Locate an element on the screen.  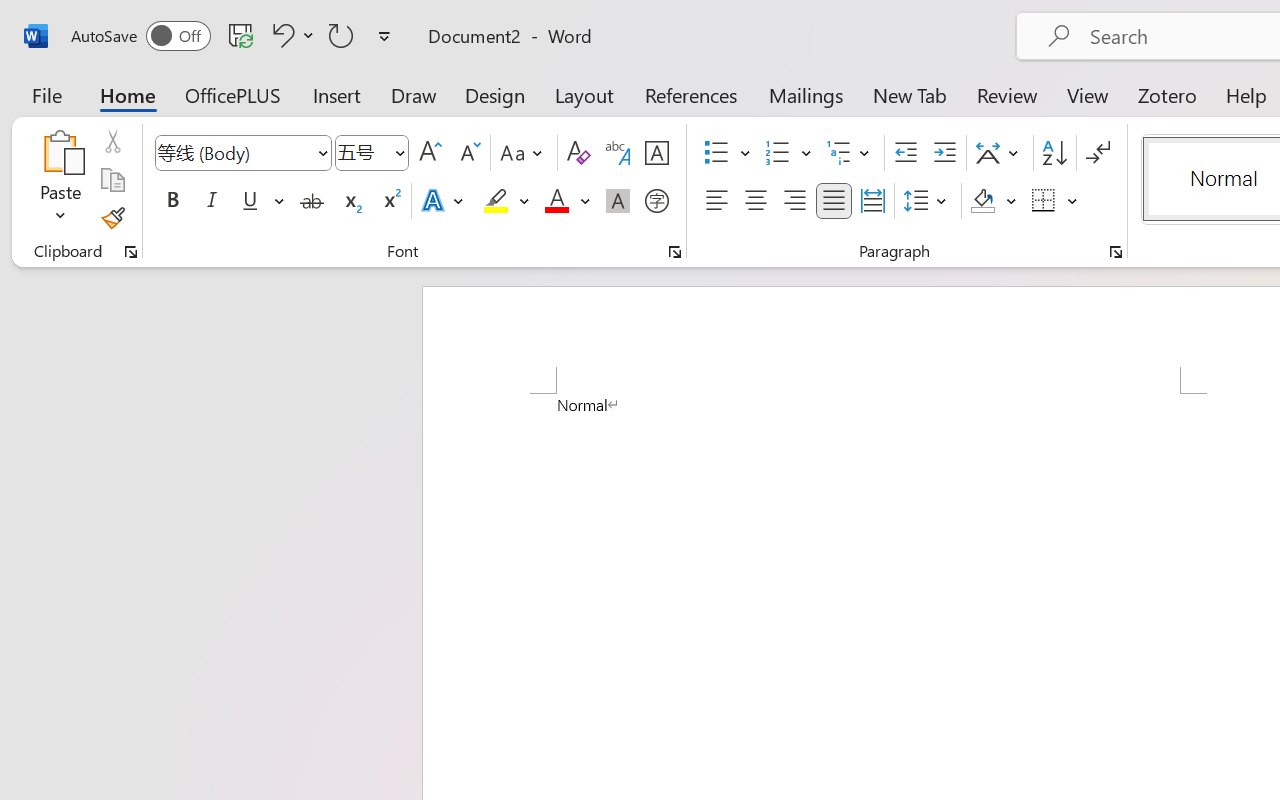
Text Highlight Color is located at coordinates (506, 201).